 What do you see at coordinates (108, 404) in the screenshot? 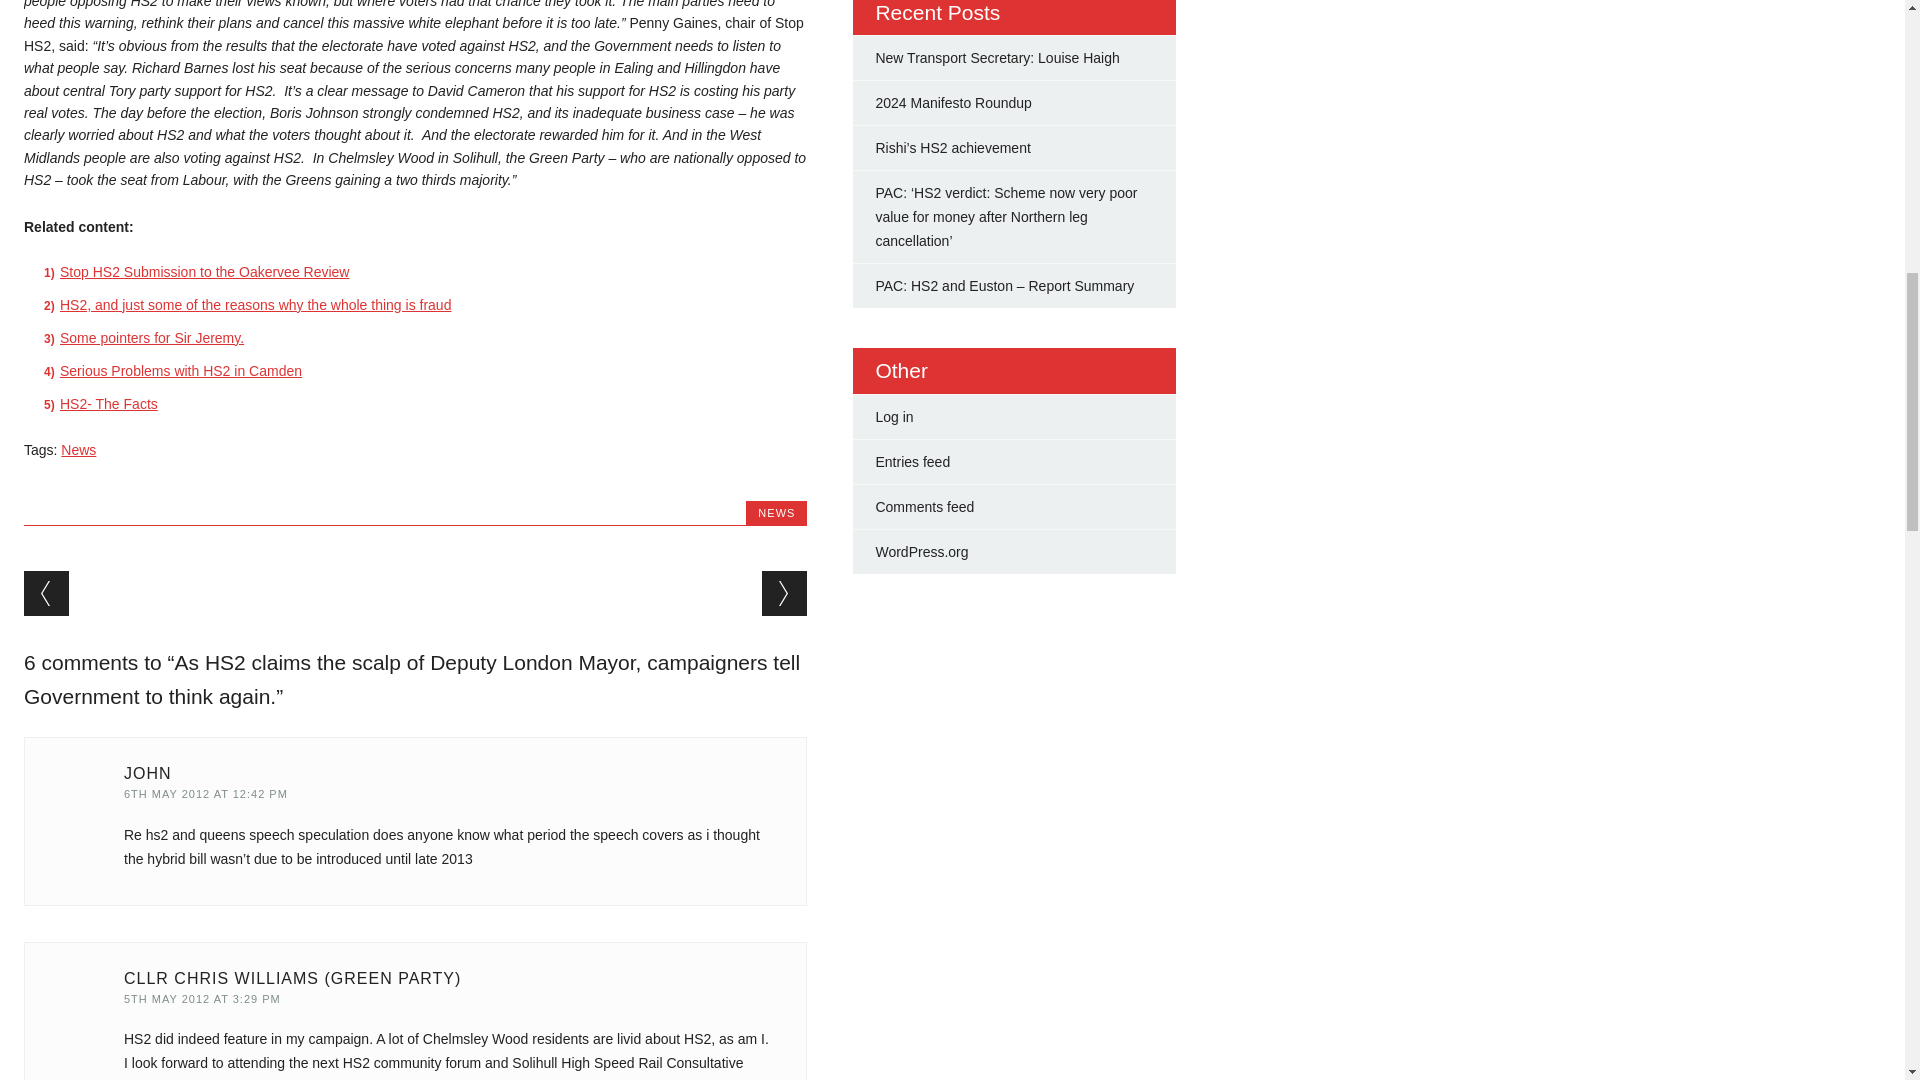
I see `Permanent link to HS2- The Facts` at bounding box center [108, 404].